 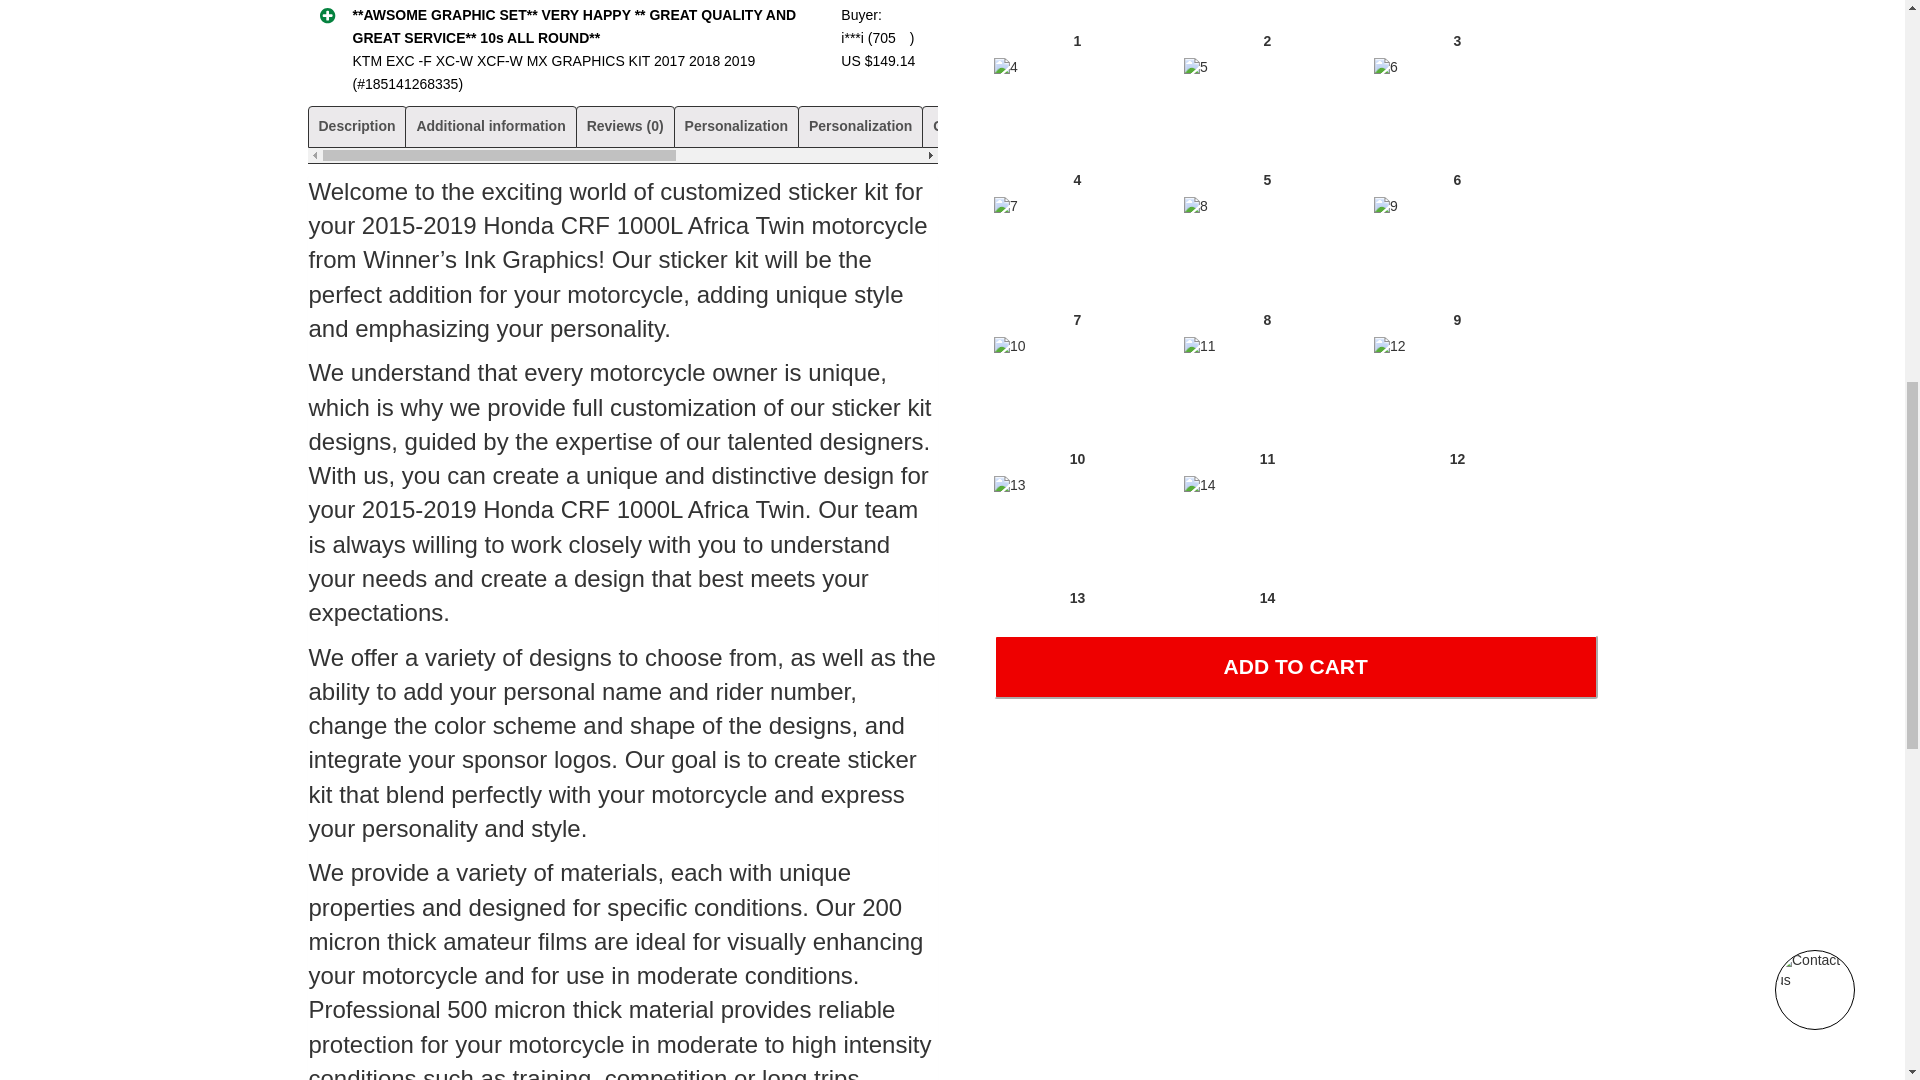 What do you see at coordinates (1173, 125) in the screenshot?
I see `Graphics kit includes:` at bounding box center [1173, 125].